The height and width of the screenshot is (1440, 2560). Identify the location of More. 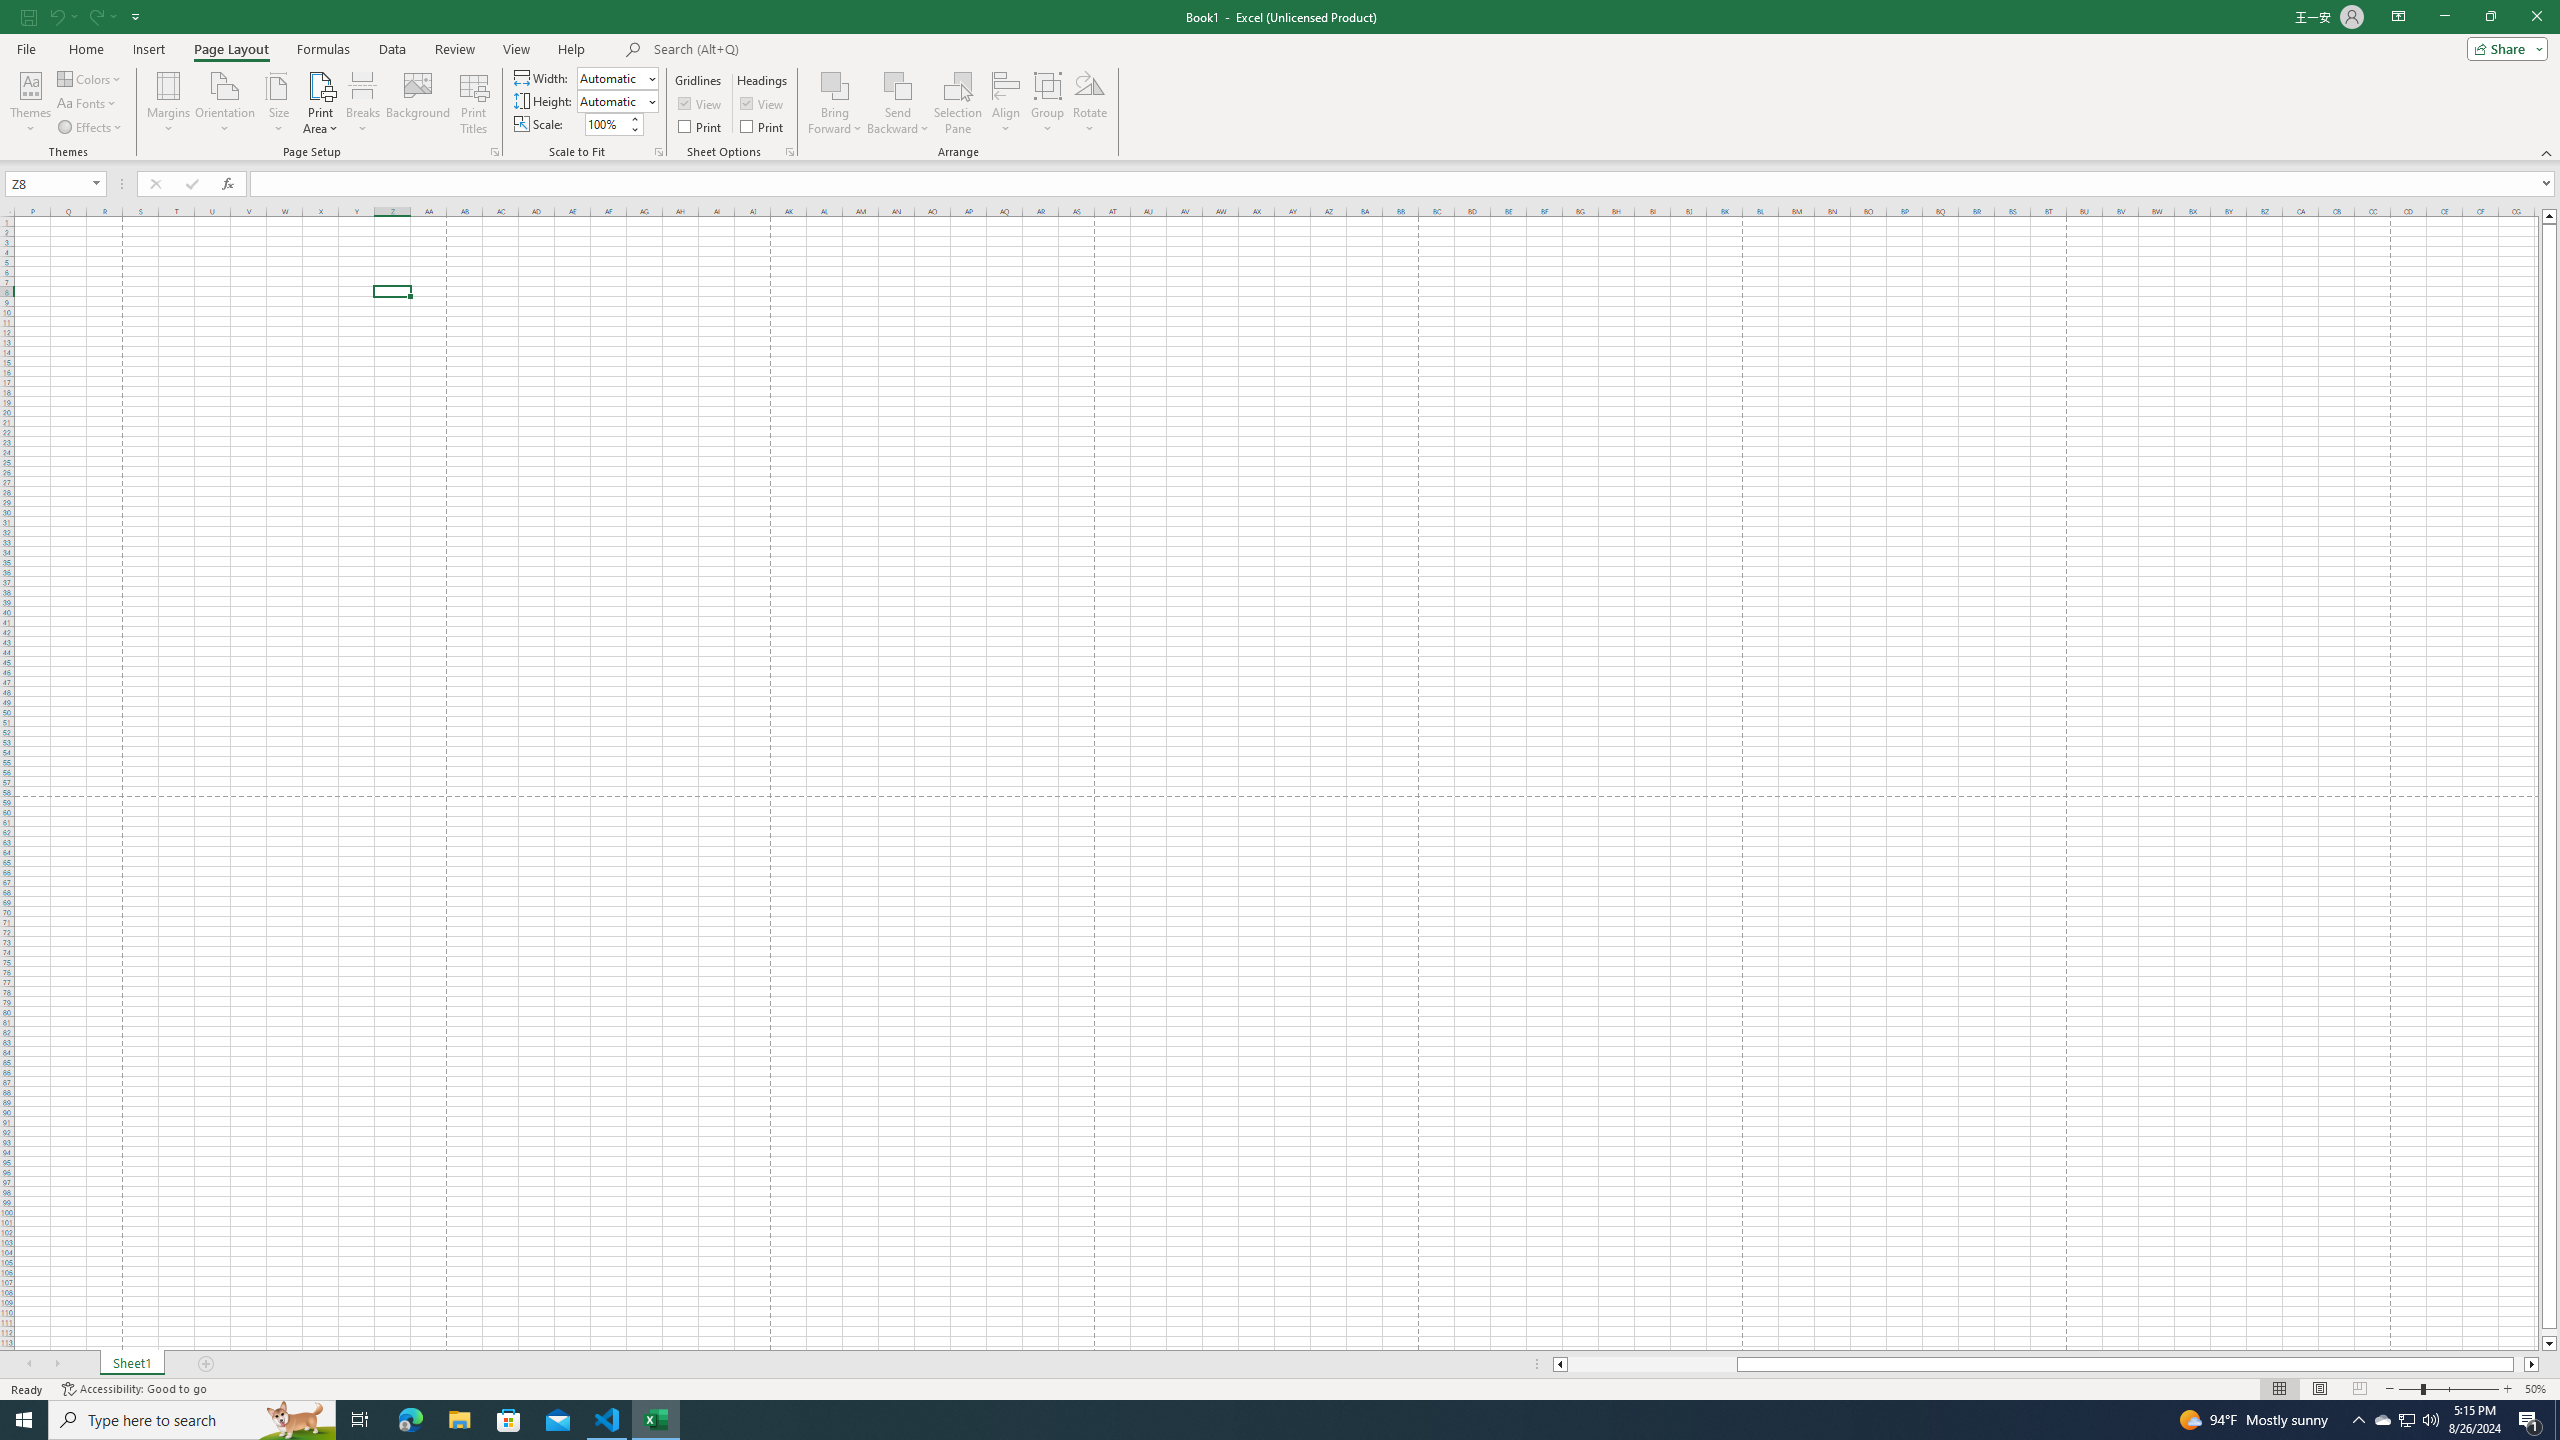
(634, 118).